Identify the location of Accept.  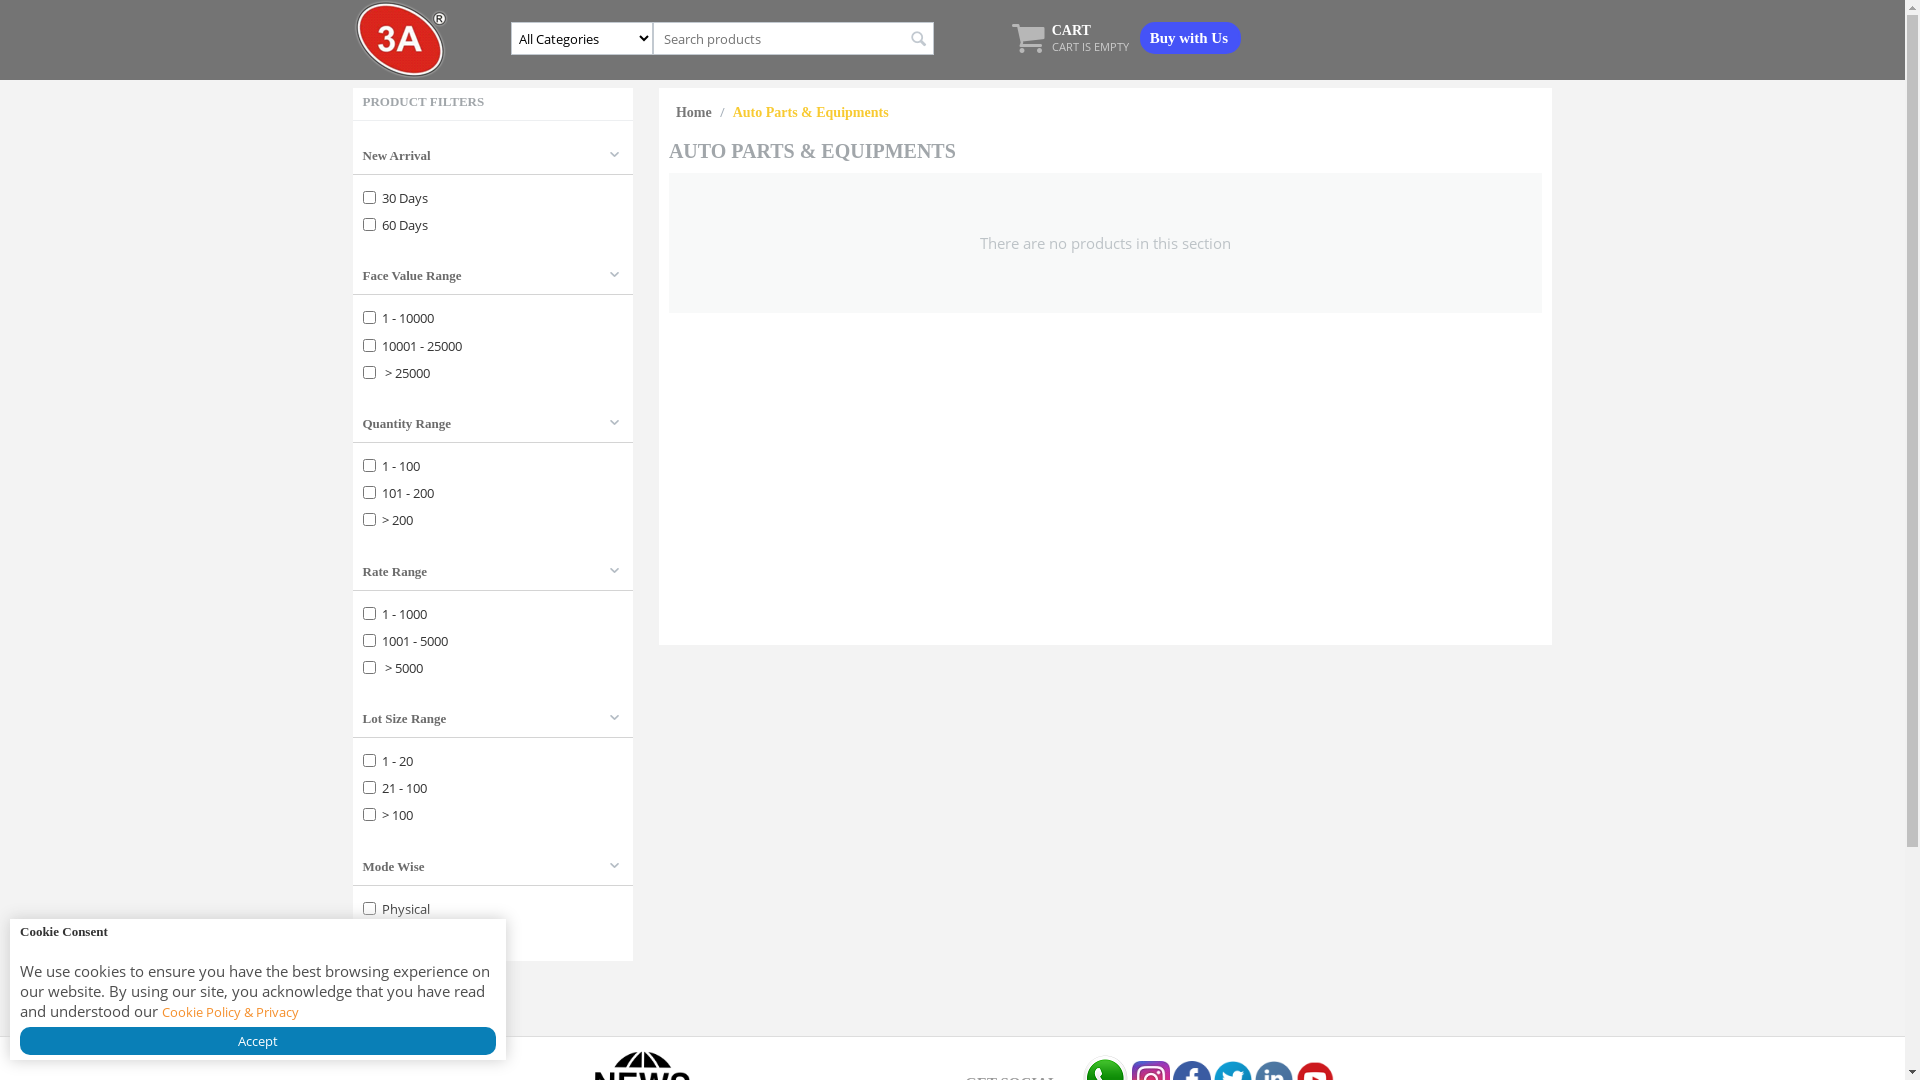
(258, 1041).